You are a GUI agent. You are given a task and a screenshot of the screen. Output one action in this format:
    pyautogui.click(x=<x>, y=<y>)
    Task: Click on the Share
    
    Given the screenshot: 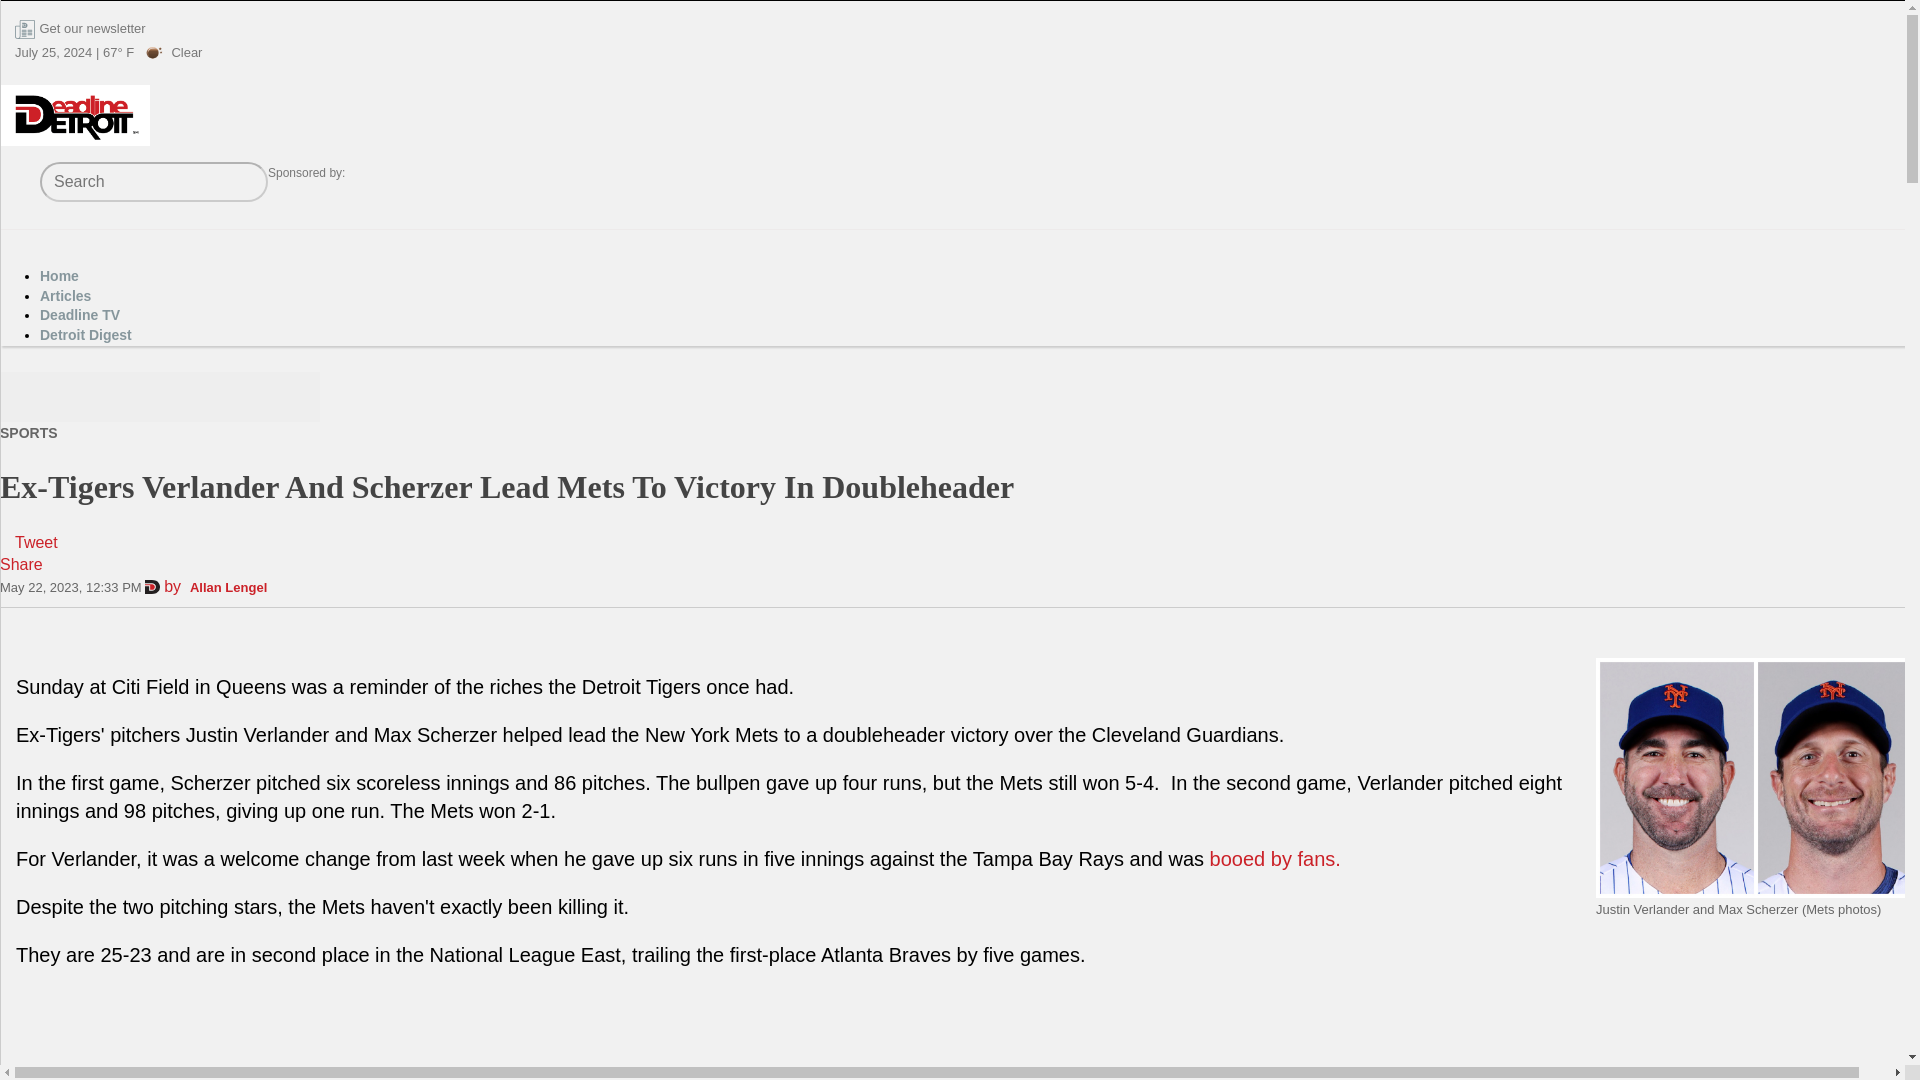 What is the action you would take?
    pyautogui.click(x=21, y=564)
    